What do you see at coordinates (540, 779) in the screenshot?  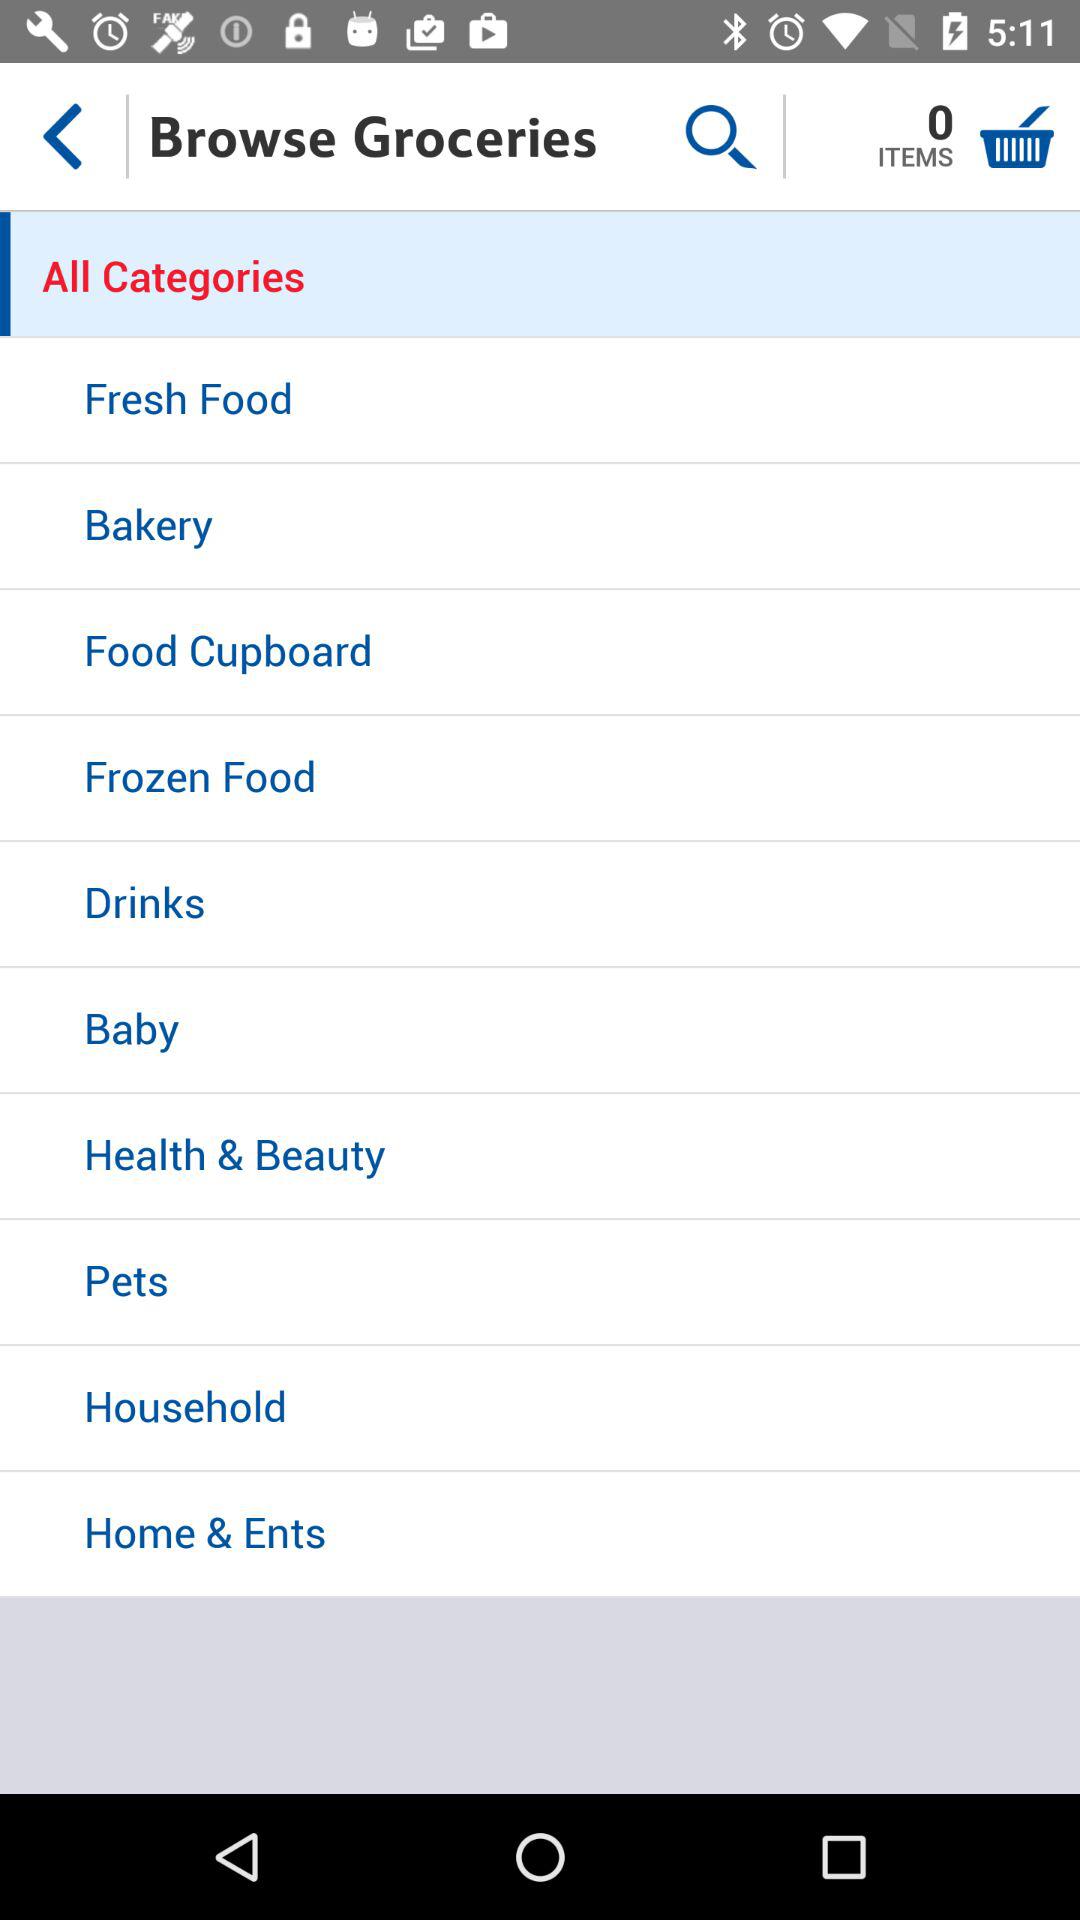 I see `swipe to frozen food icon` at bounding box center [540, 779].